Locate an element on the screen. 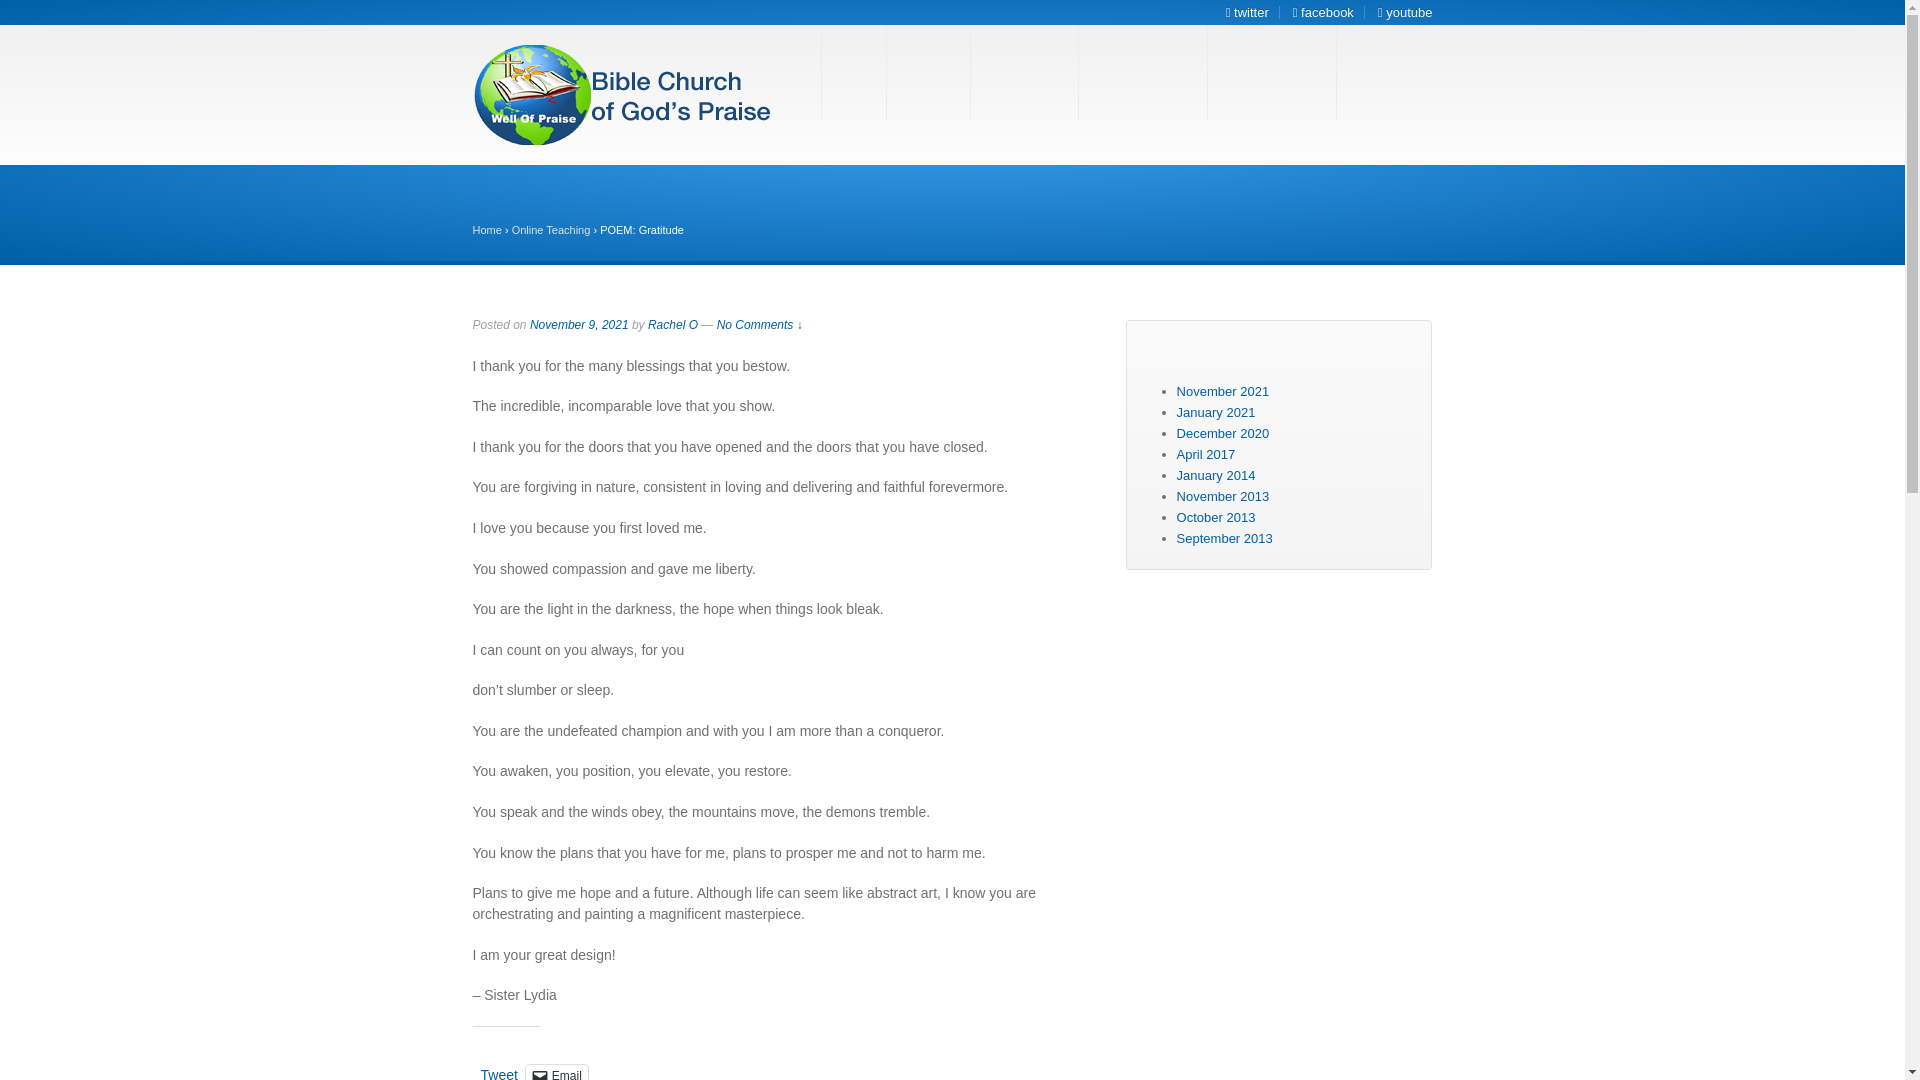  Click to email a link to a friend is located at coordinates (556, 1072).